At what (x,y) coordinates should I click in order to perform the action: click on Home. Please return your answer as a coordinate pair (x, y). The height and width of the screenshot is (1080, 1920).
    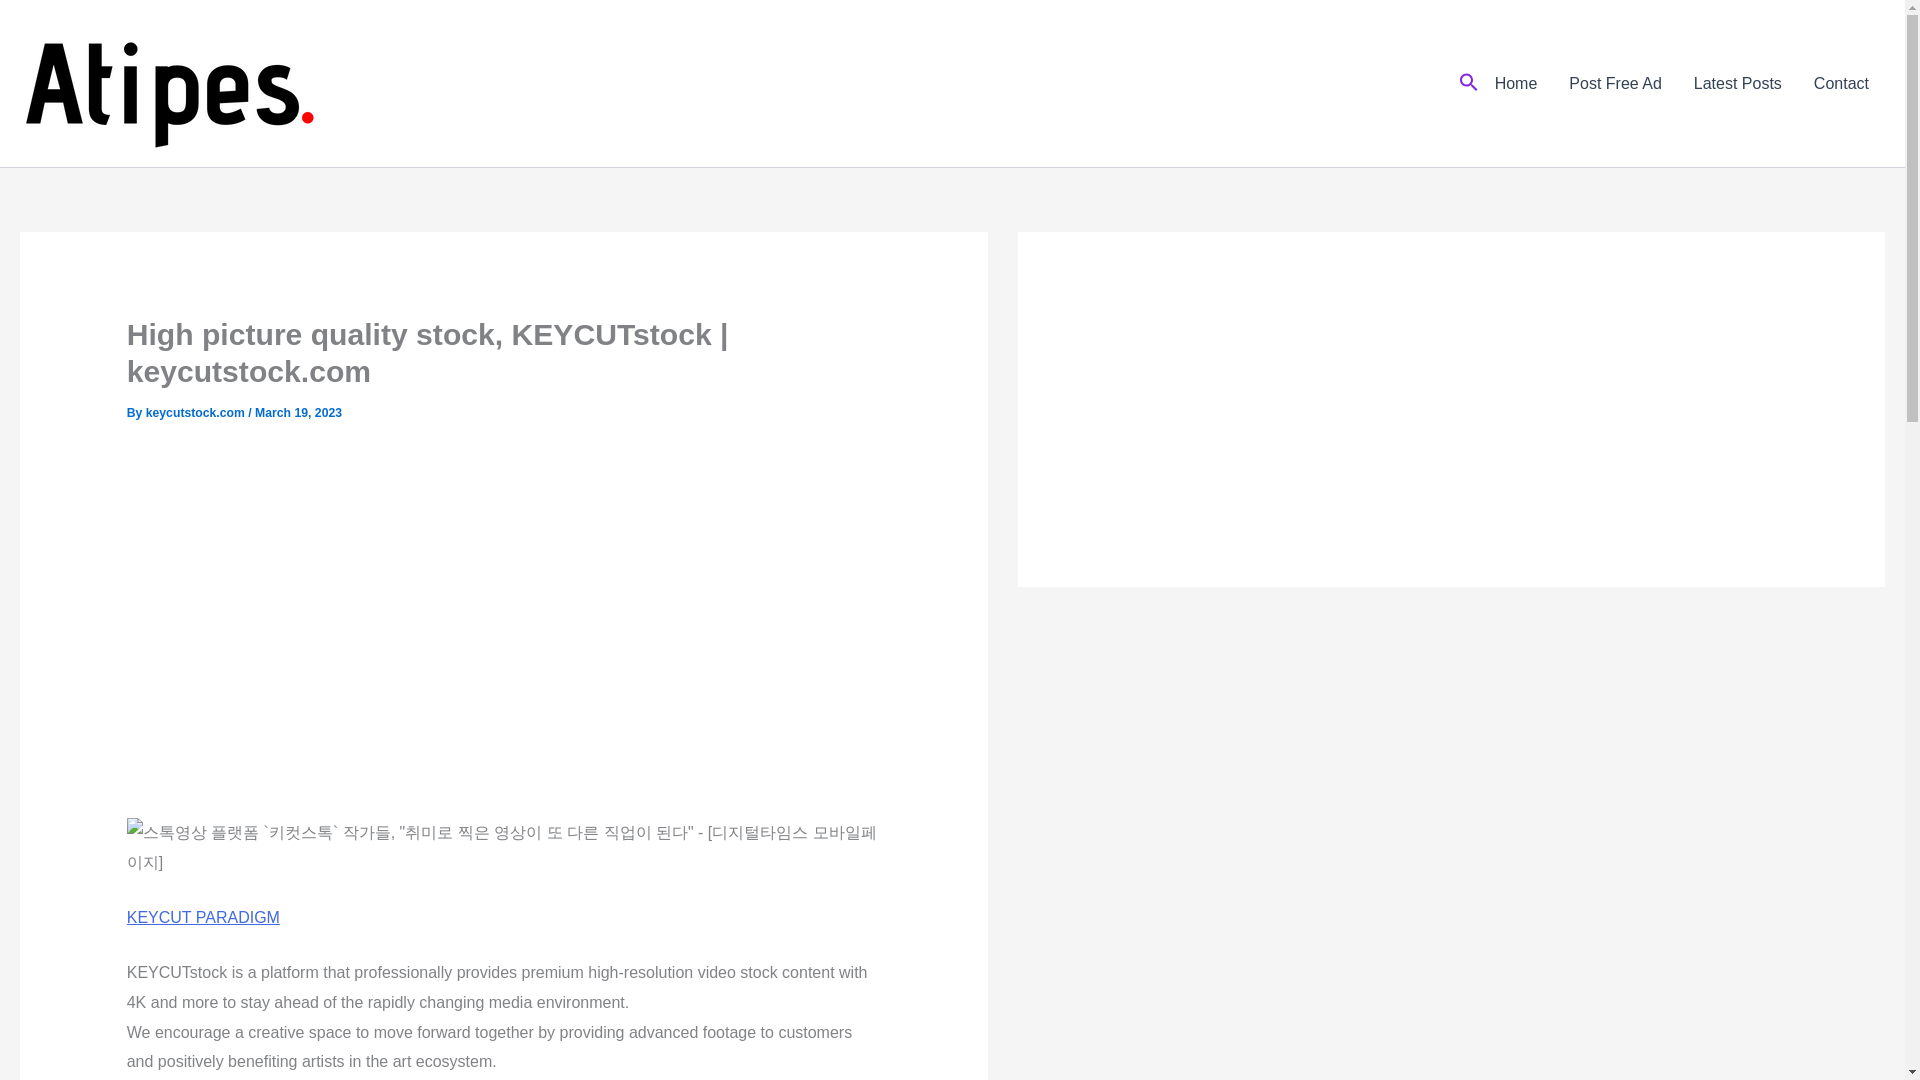
    Looking at the image, I should click on (1516, 84).